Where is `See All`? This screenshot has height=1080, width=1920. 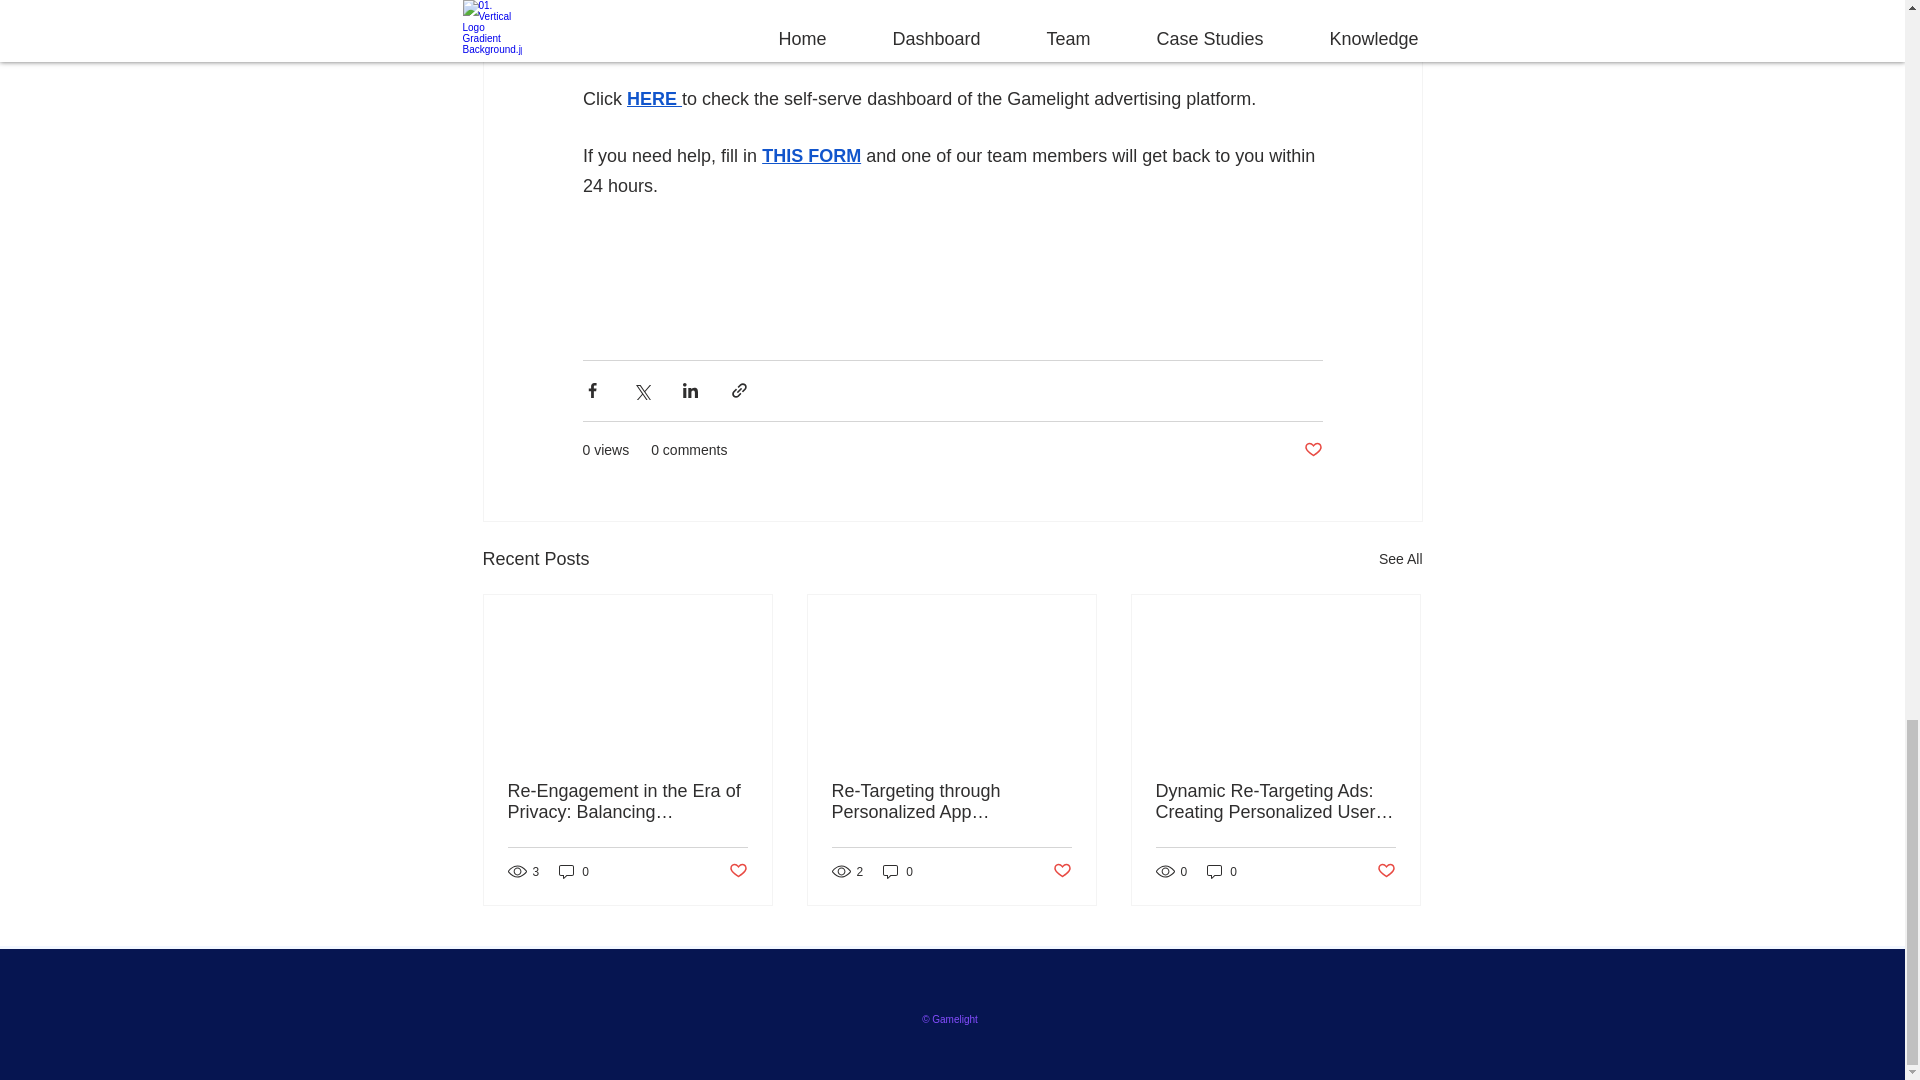
See All is located at coordinates (1400, 559).